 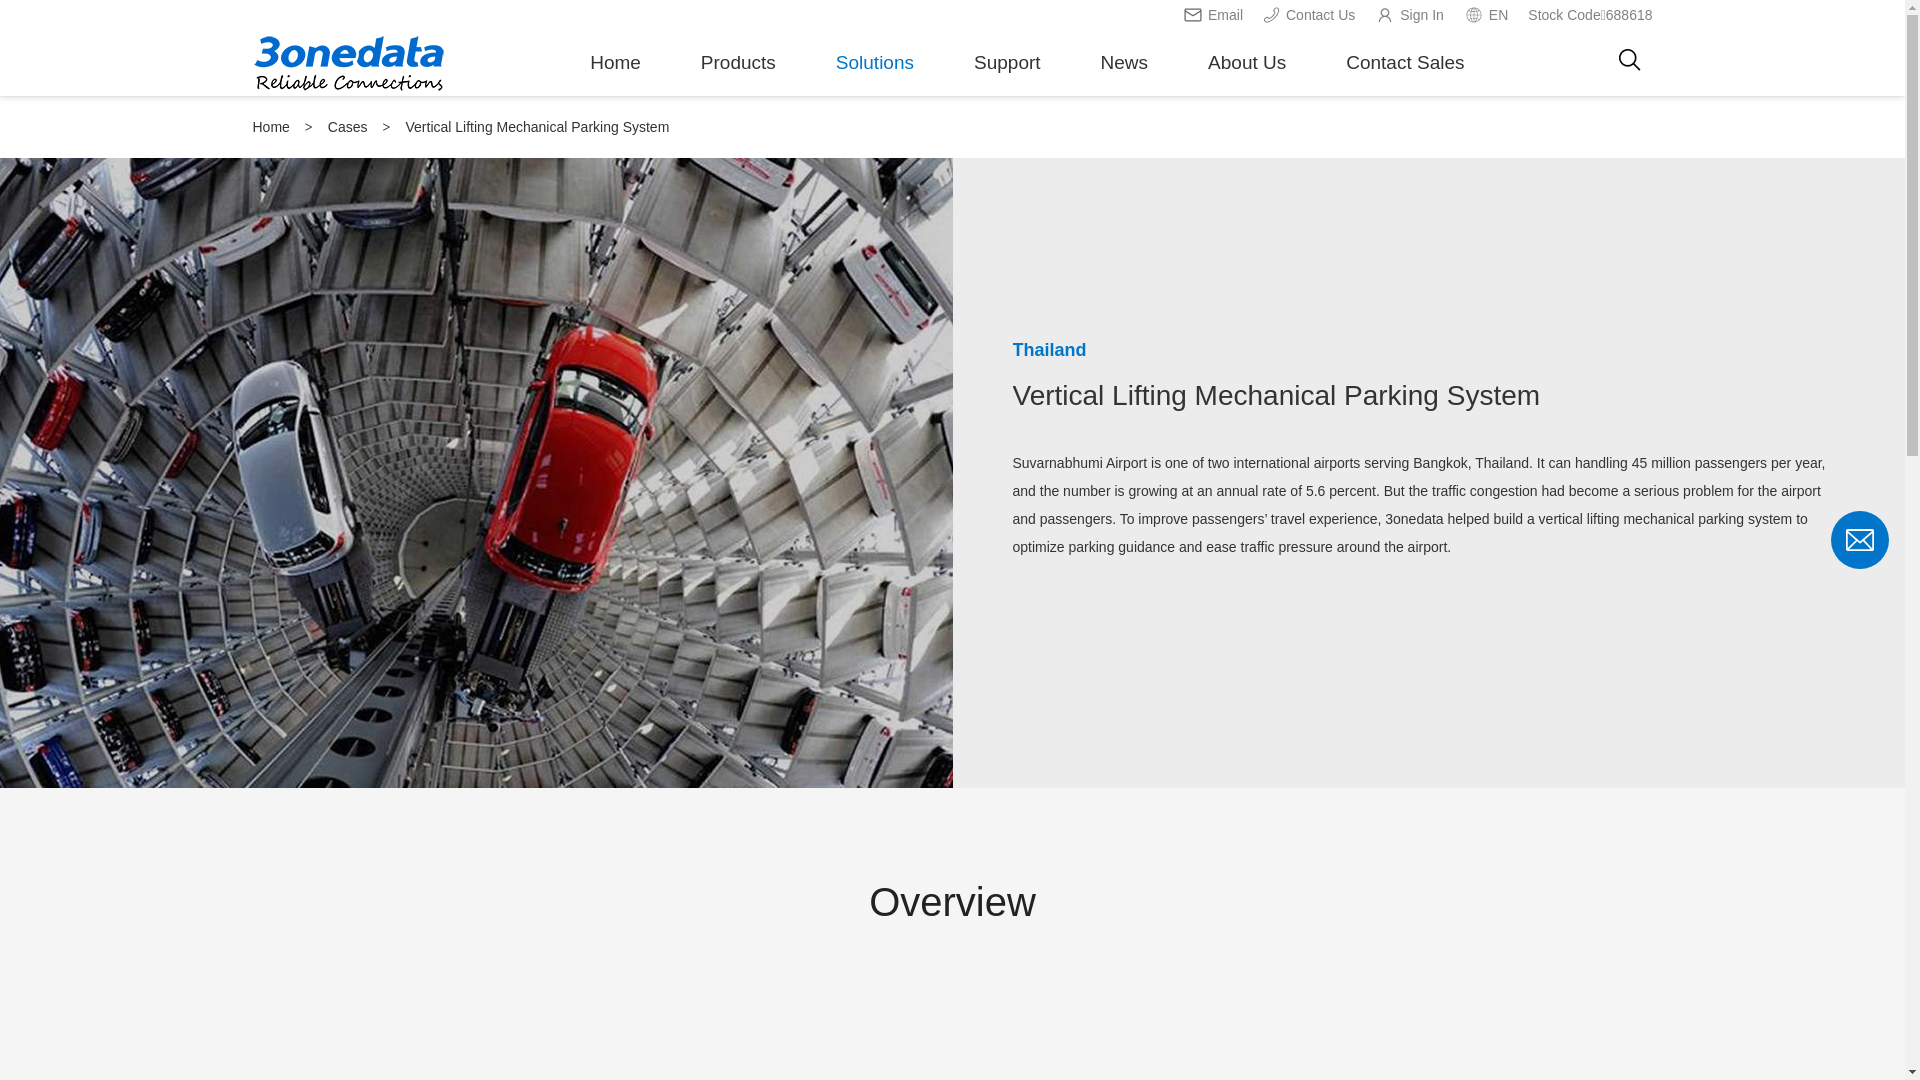 I want to click on Support, so click(x=1008, y=78).